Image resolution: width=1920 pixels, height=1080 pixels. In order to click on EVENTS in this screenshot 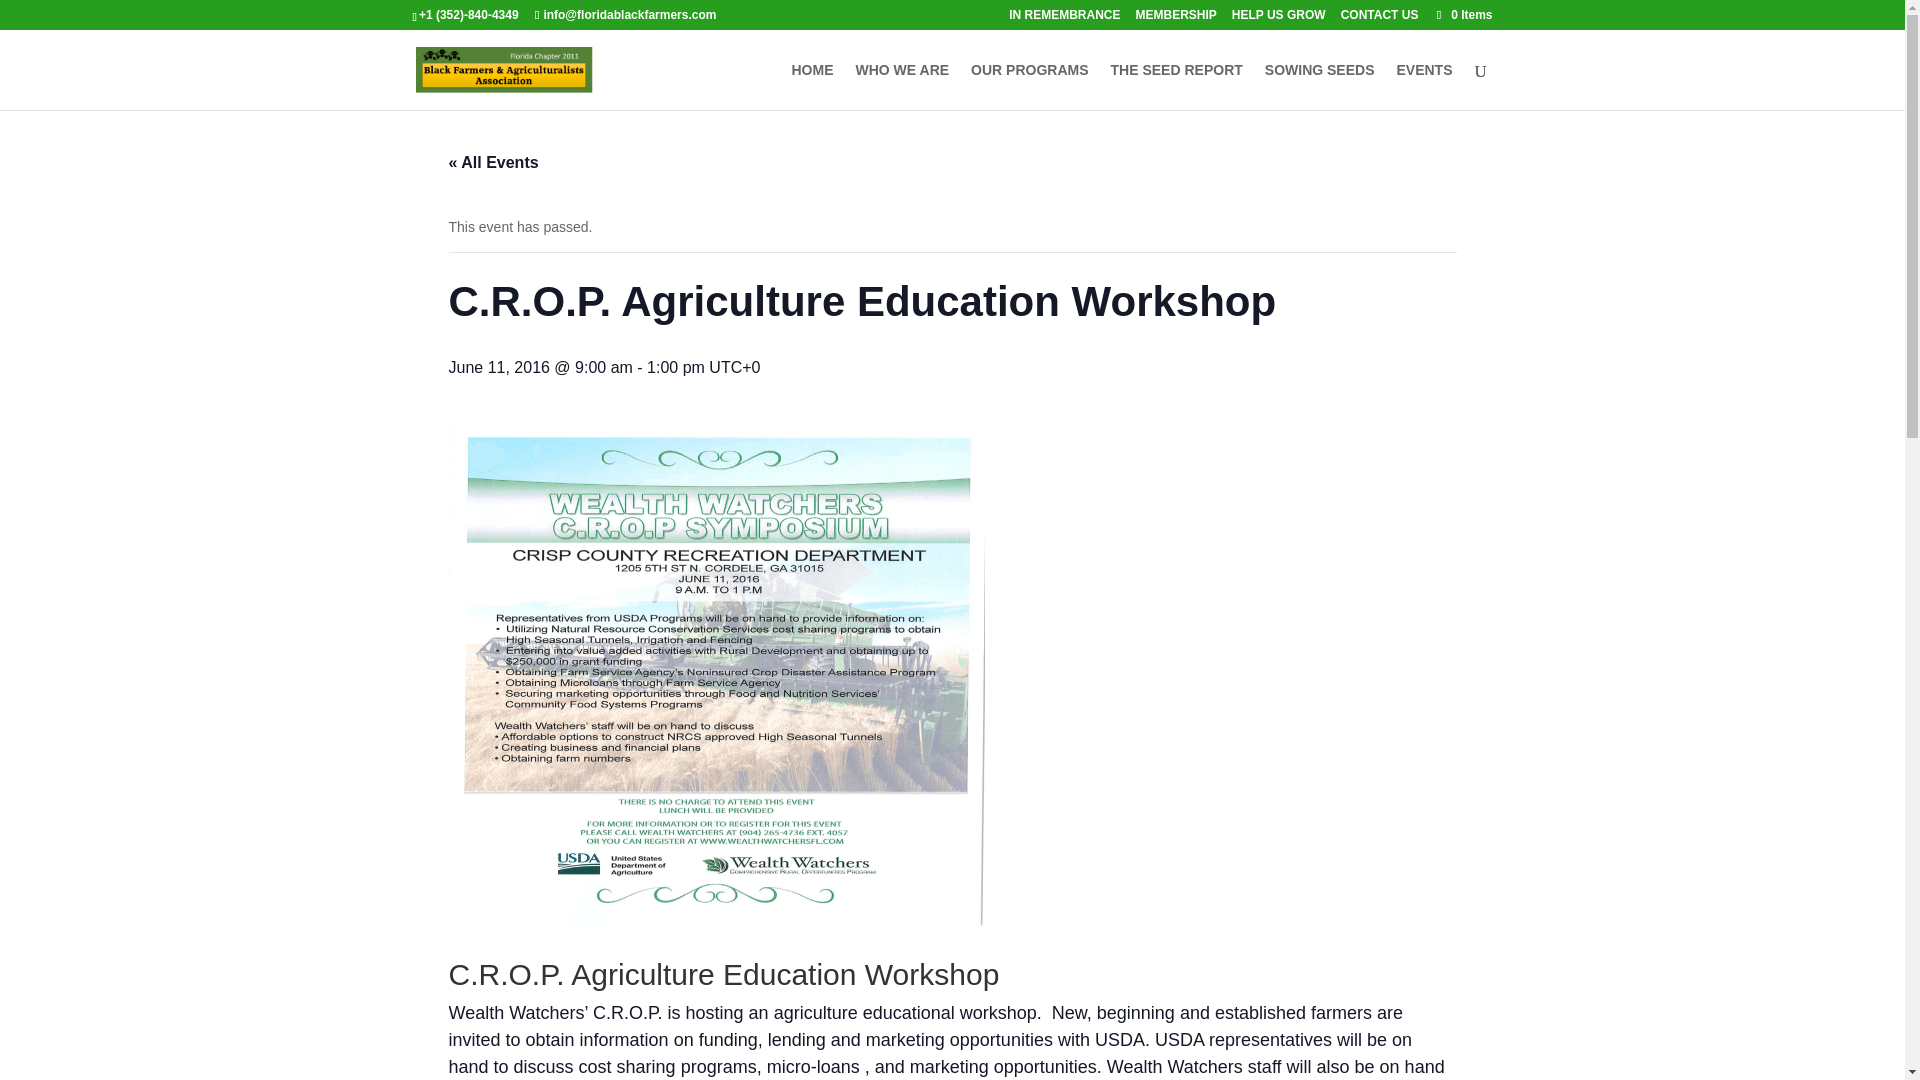, I will do `click(1423, 86)`.